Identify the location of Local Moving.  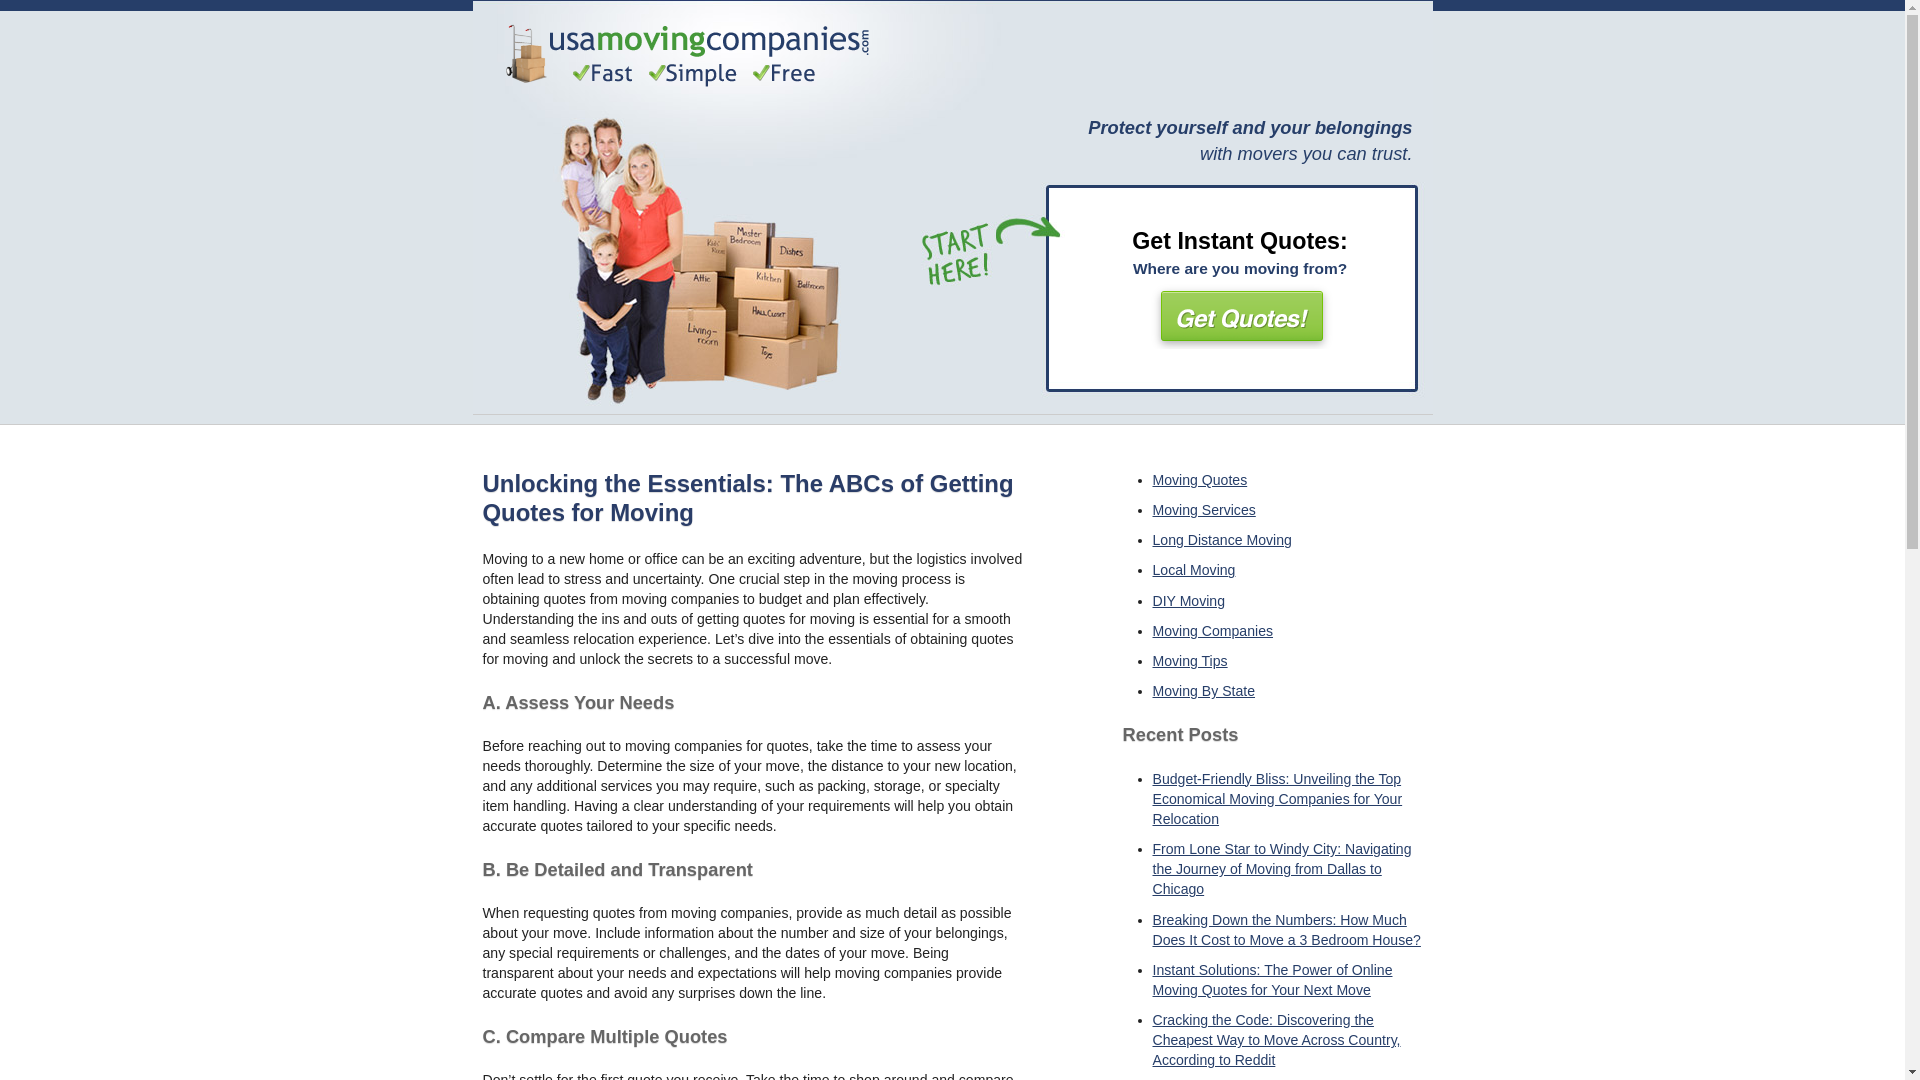
(1193, 569).